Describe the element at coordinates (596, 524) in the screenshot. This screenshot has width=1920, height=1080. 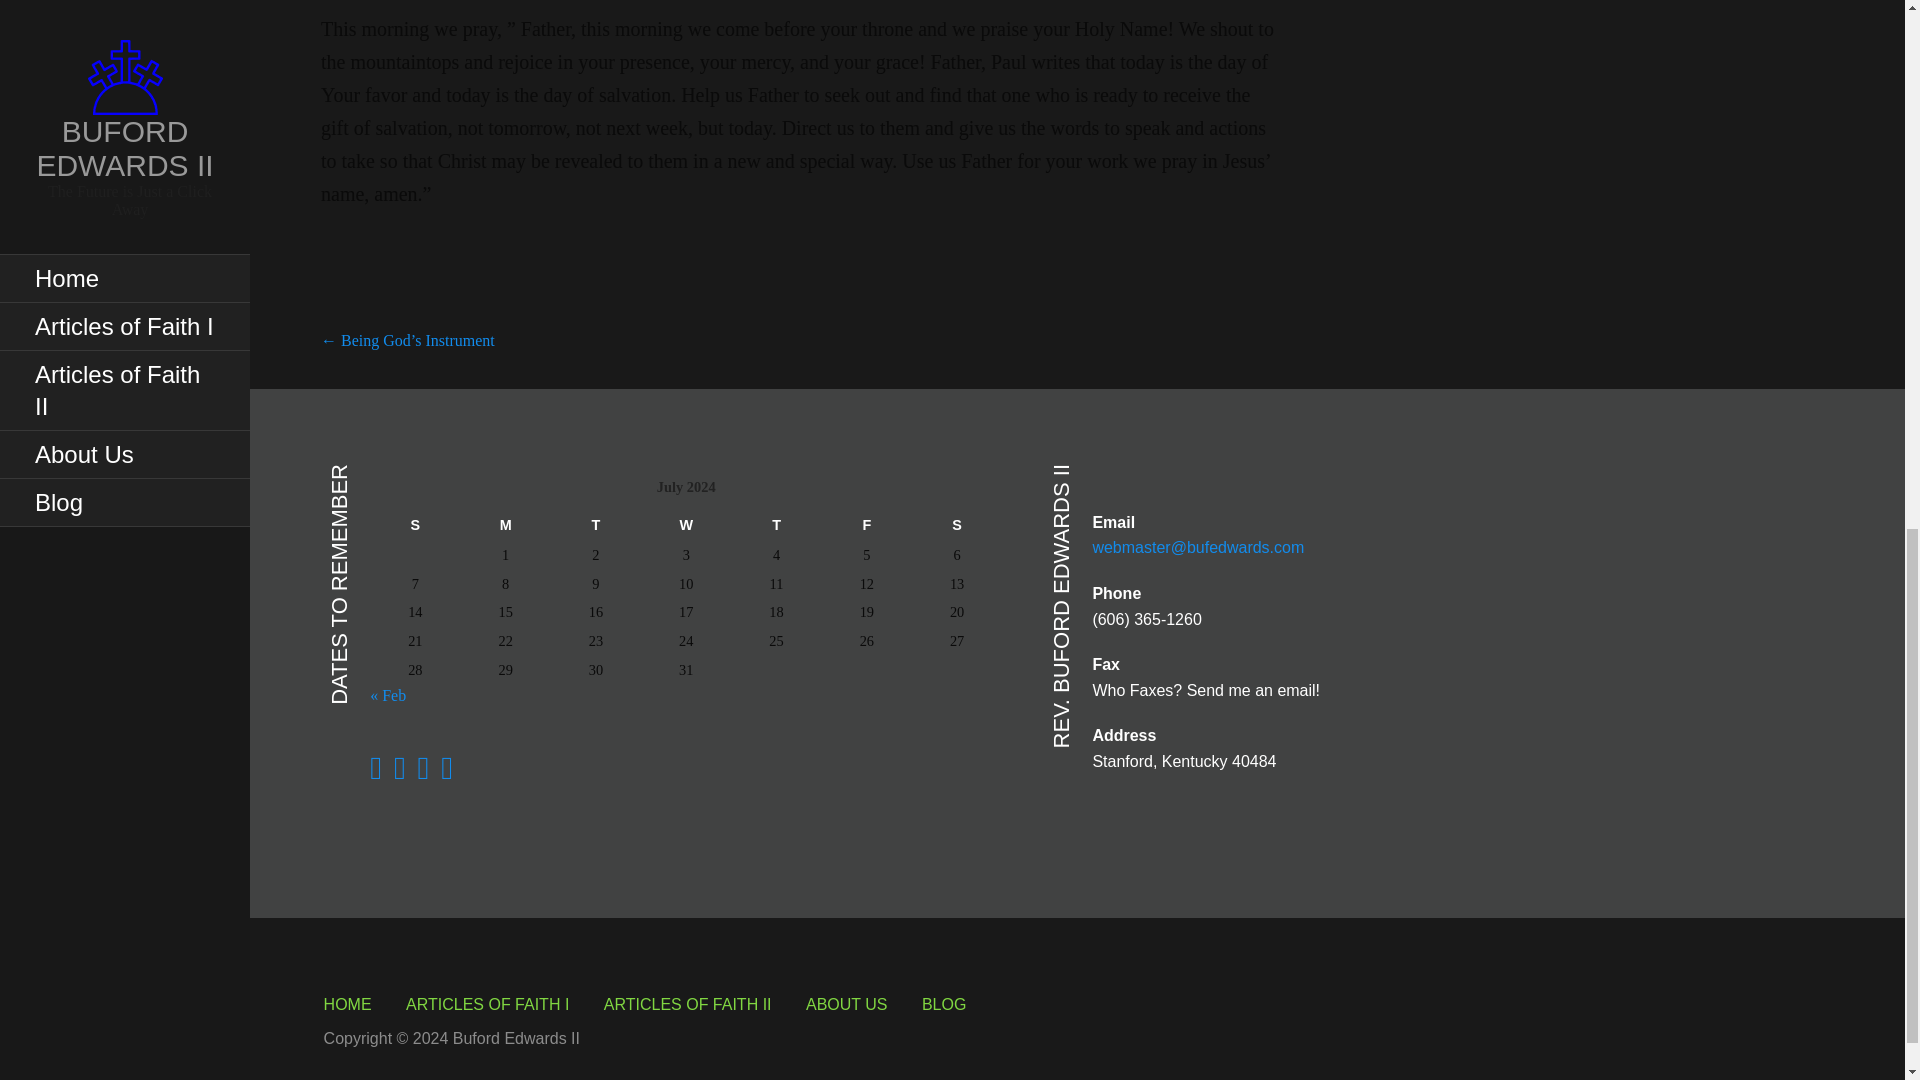
I see `Tuesday` at that location.